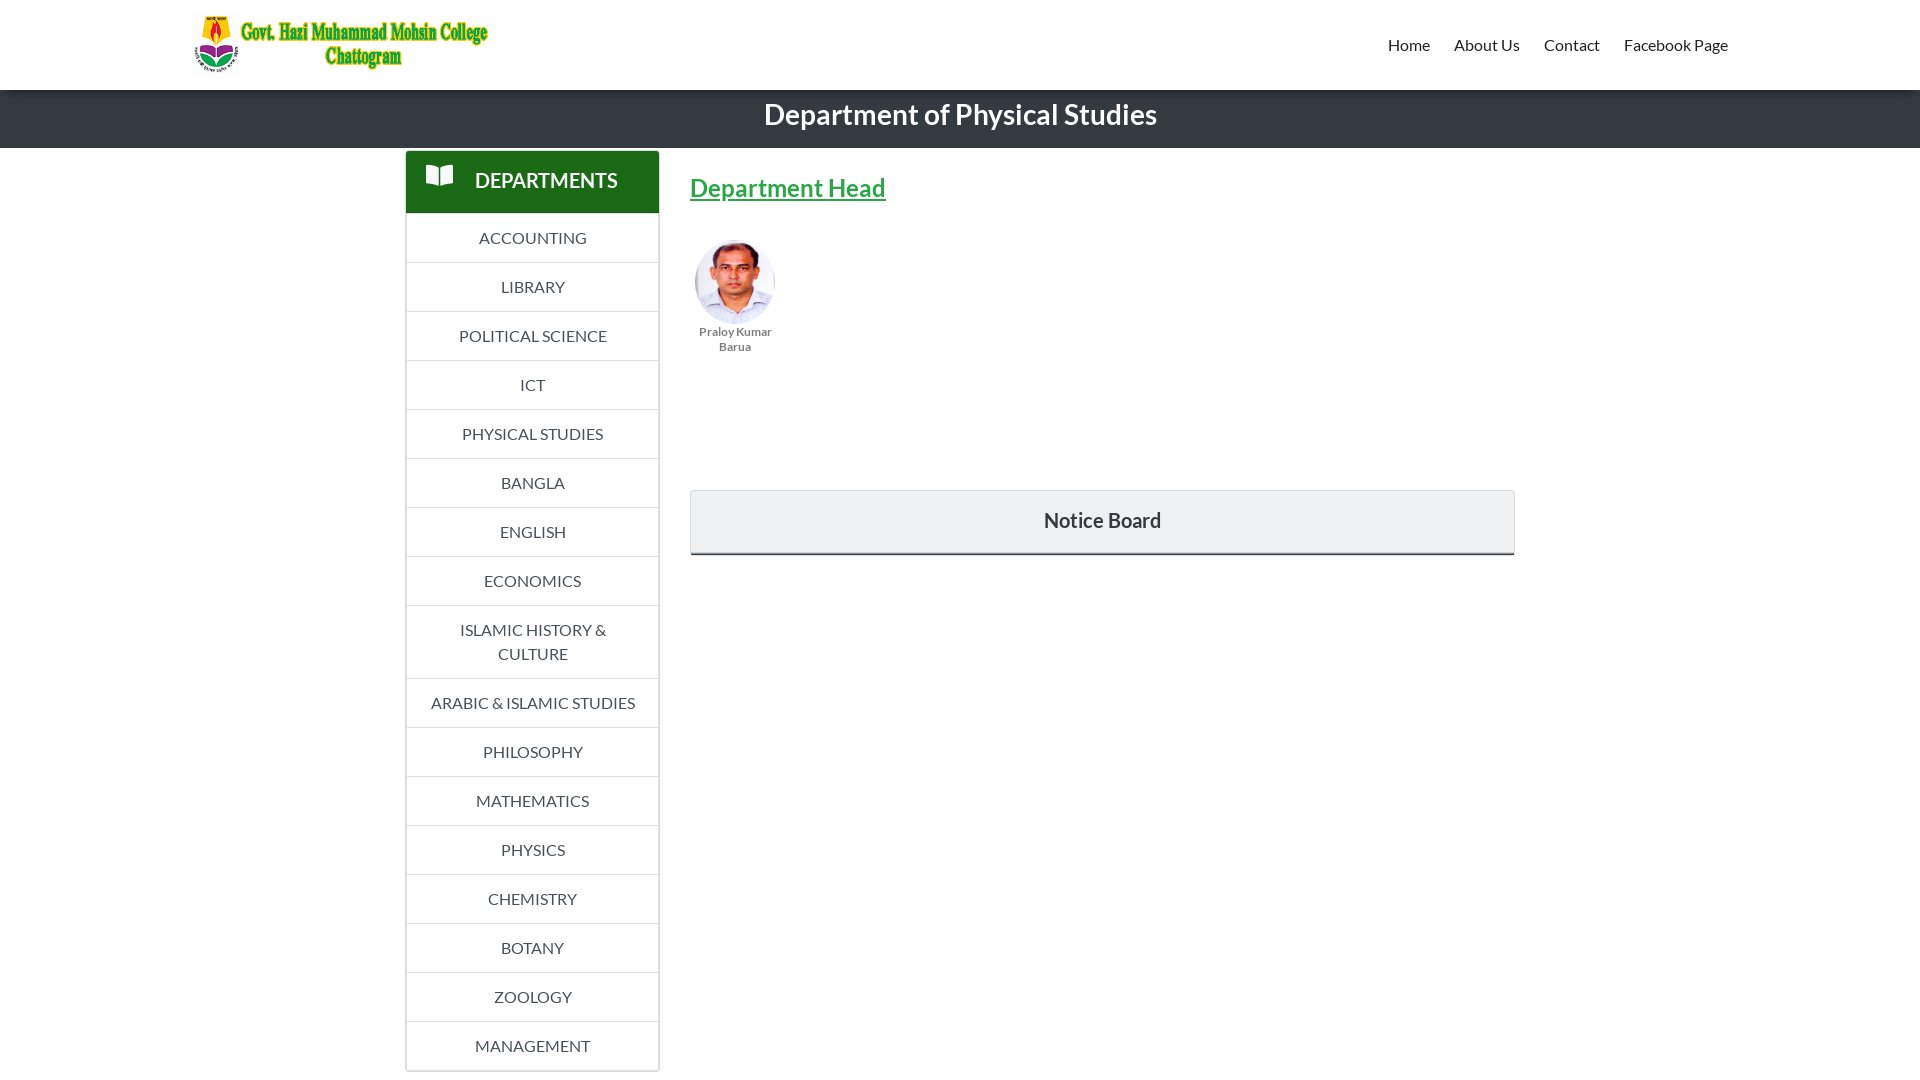 Image resolution: width=1920 pixels, height=1080 pixels. What do you see at coordinates (532, 434) in the screenshot?
I see `PHYSICAL STUDIES` at bounding box center [532, 434].